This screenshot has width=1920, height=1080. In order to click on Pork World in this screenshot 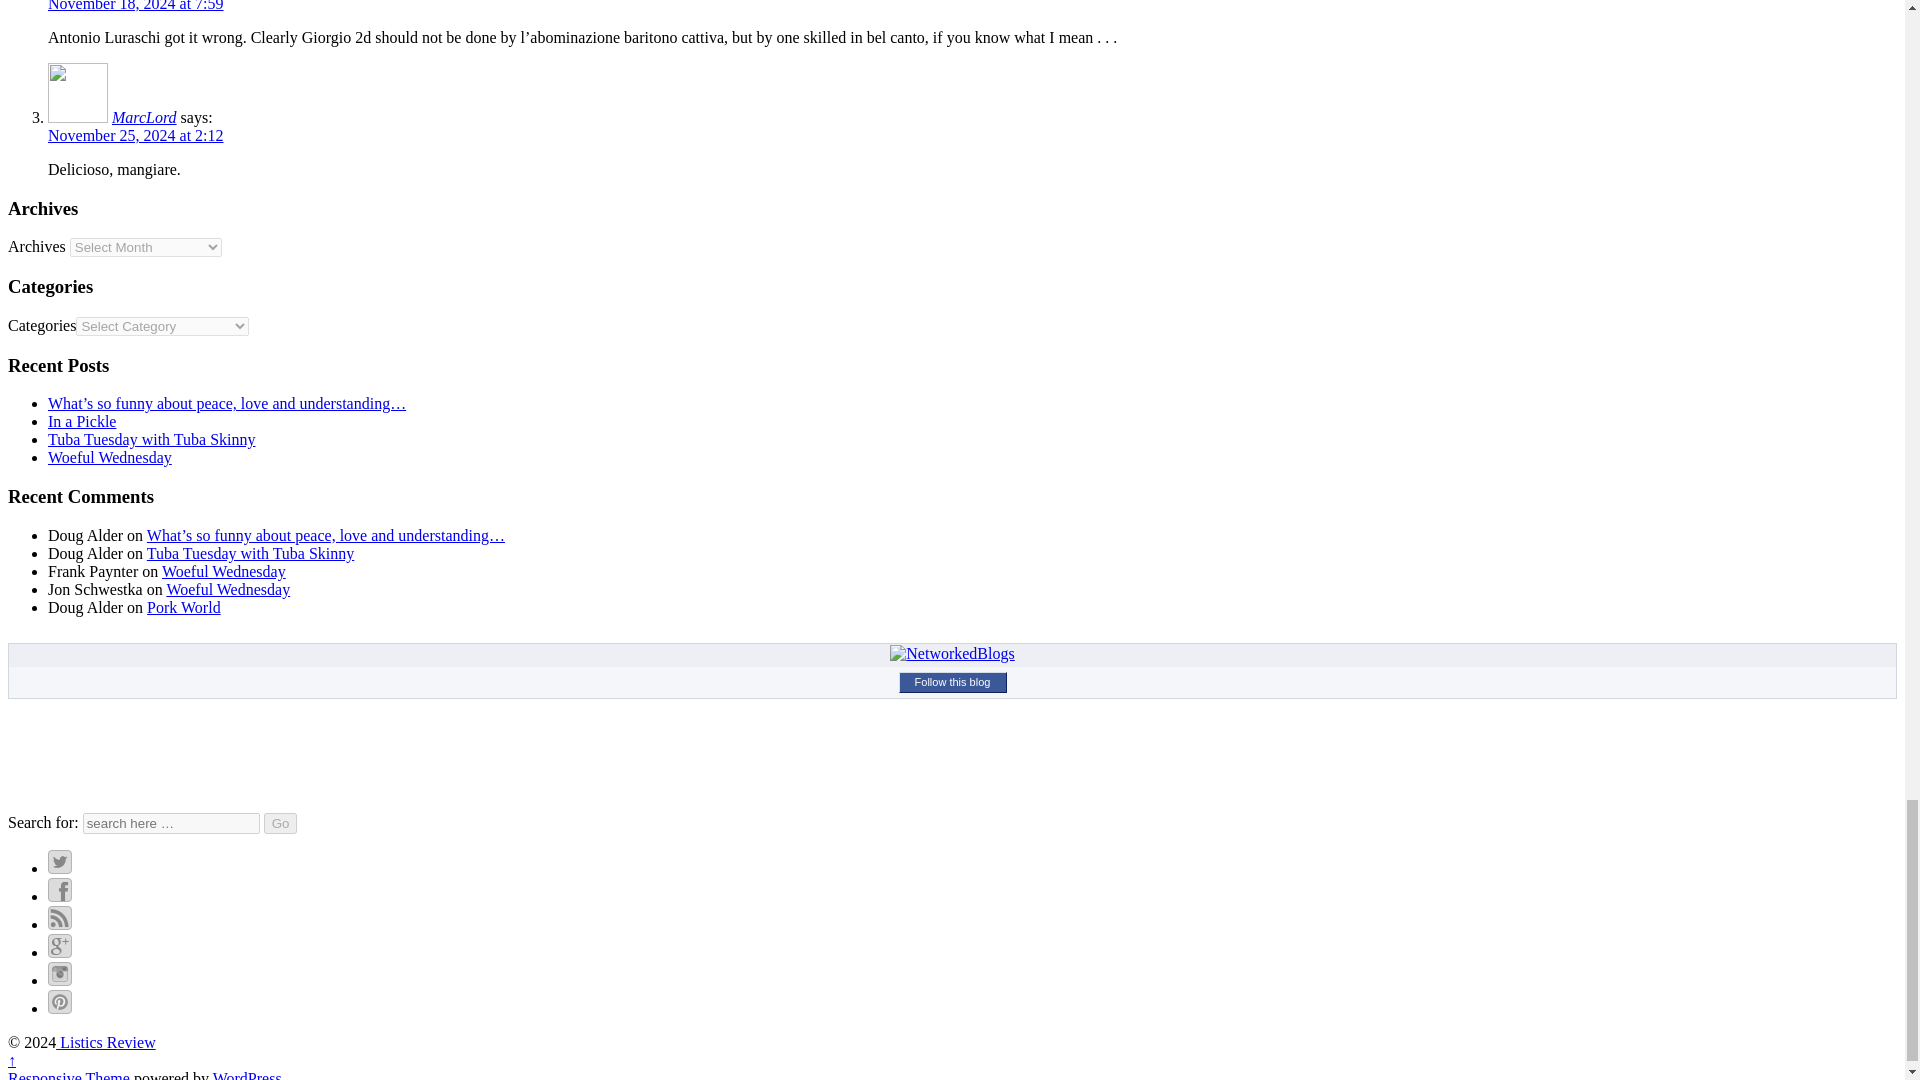, I will do `click(184, 607)`.